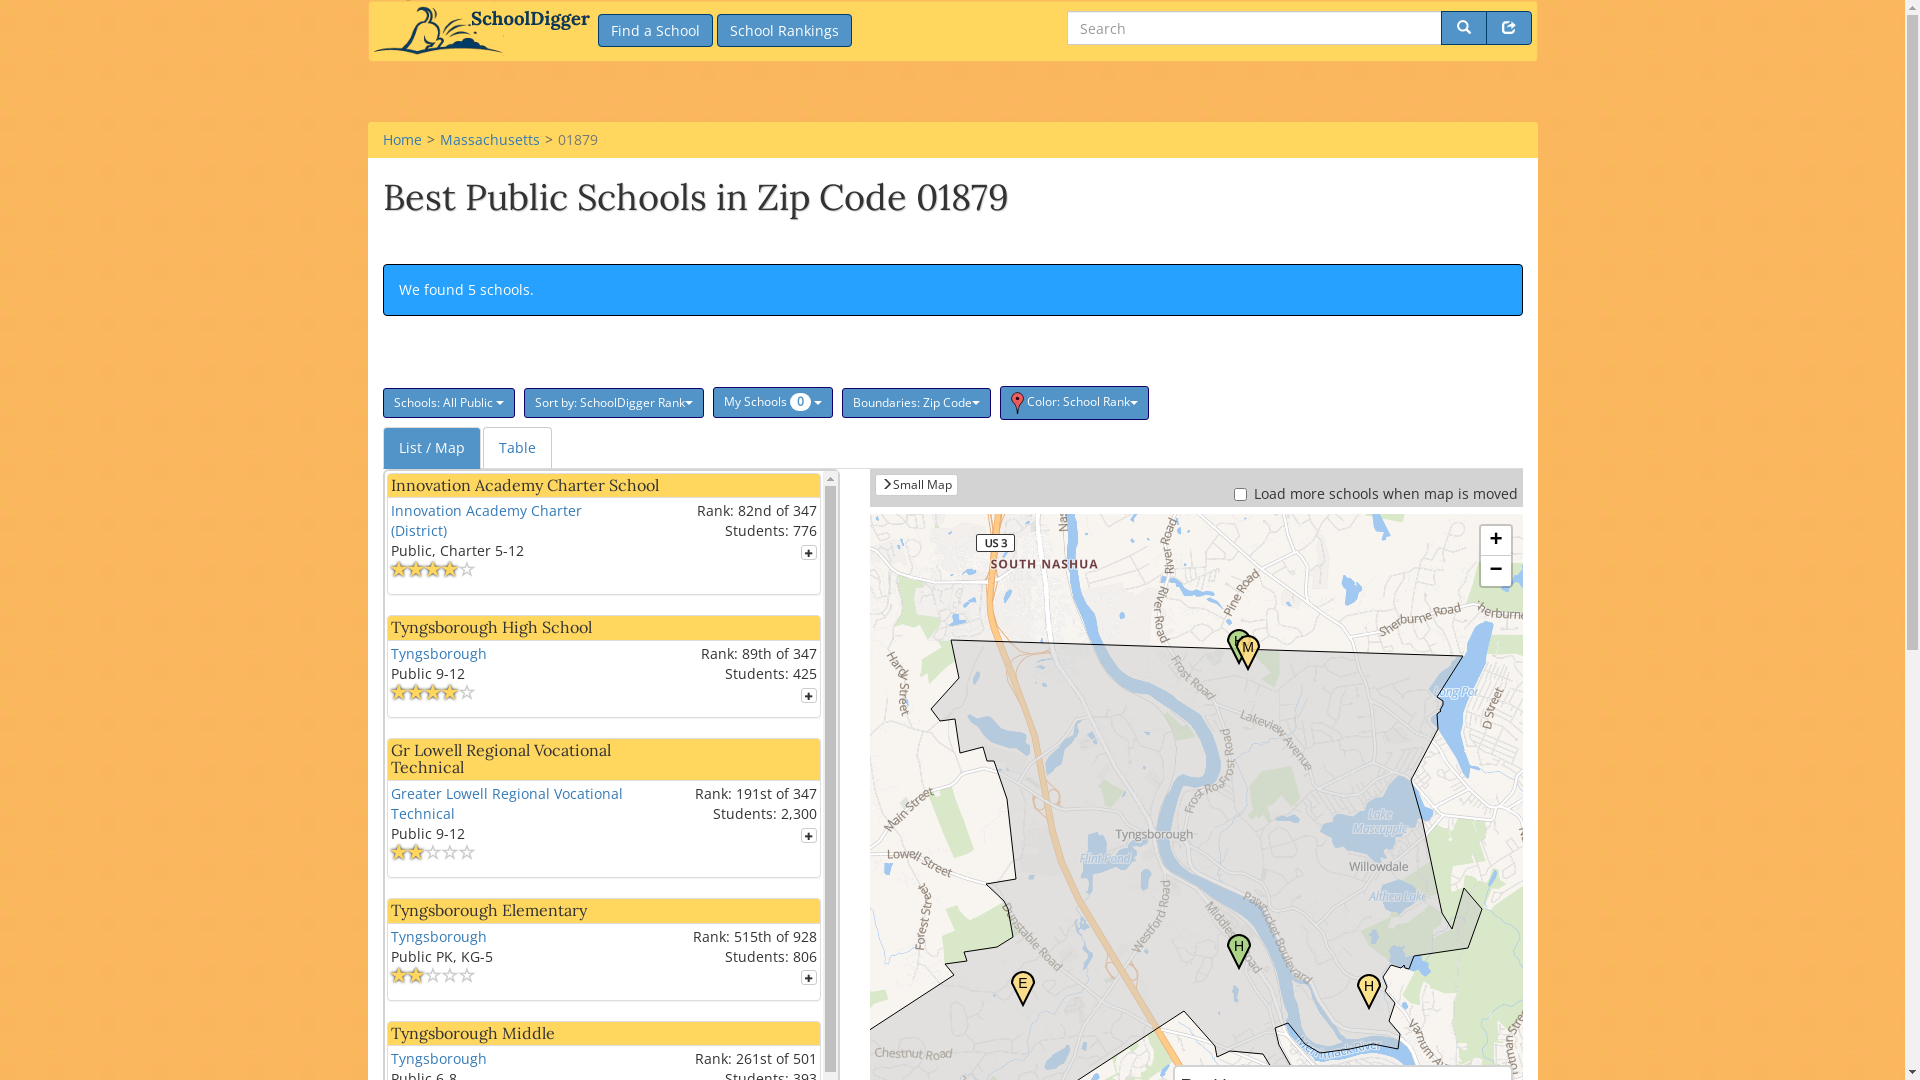 This screenshot has height=1080, width=1920. I want to click on Boundaries: Zip Code, so click(916, 403).